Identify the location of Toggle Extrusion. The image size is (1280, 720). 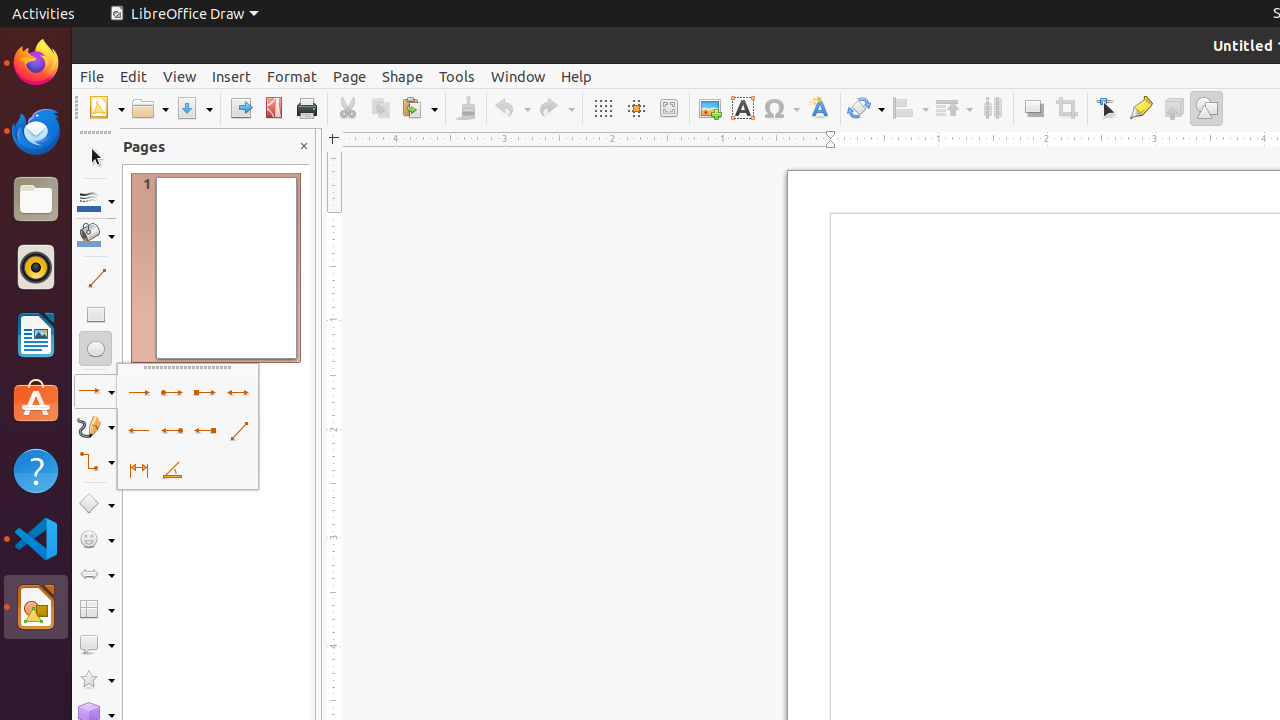
(1174, 108).